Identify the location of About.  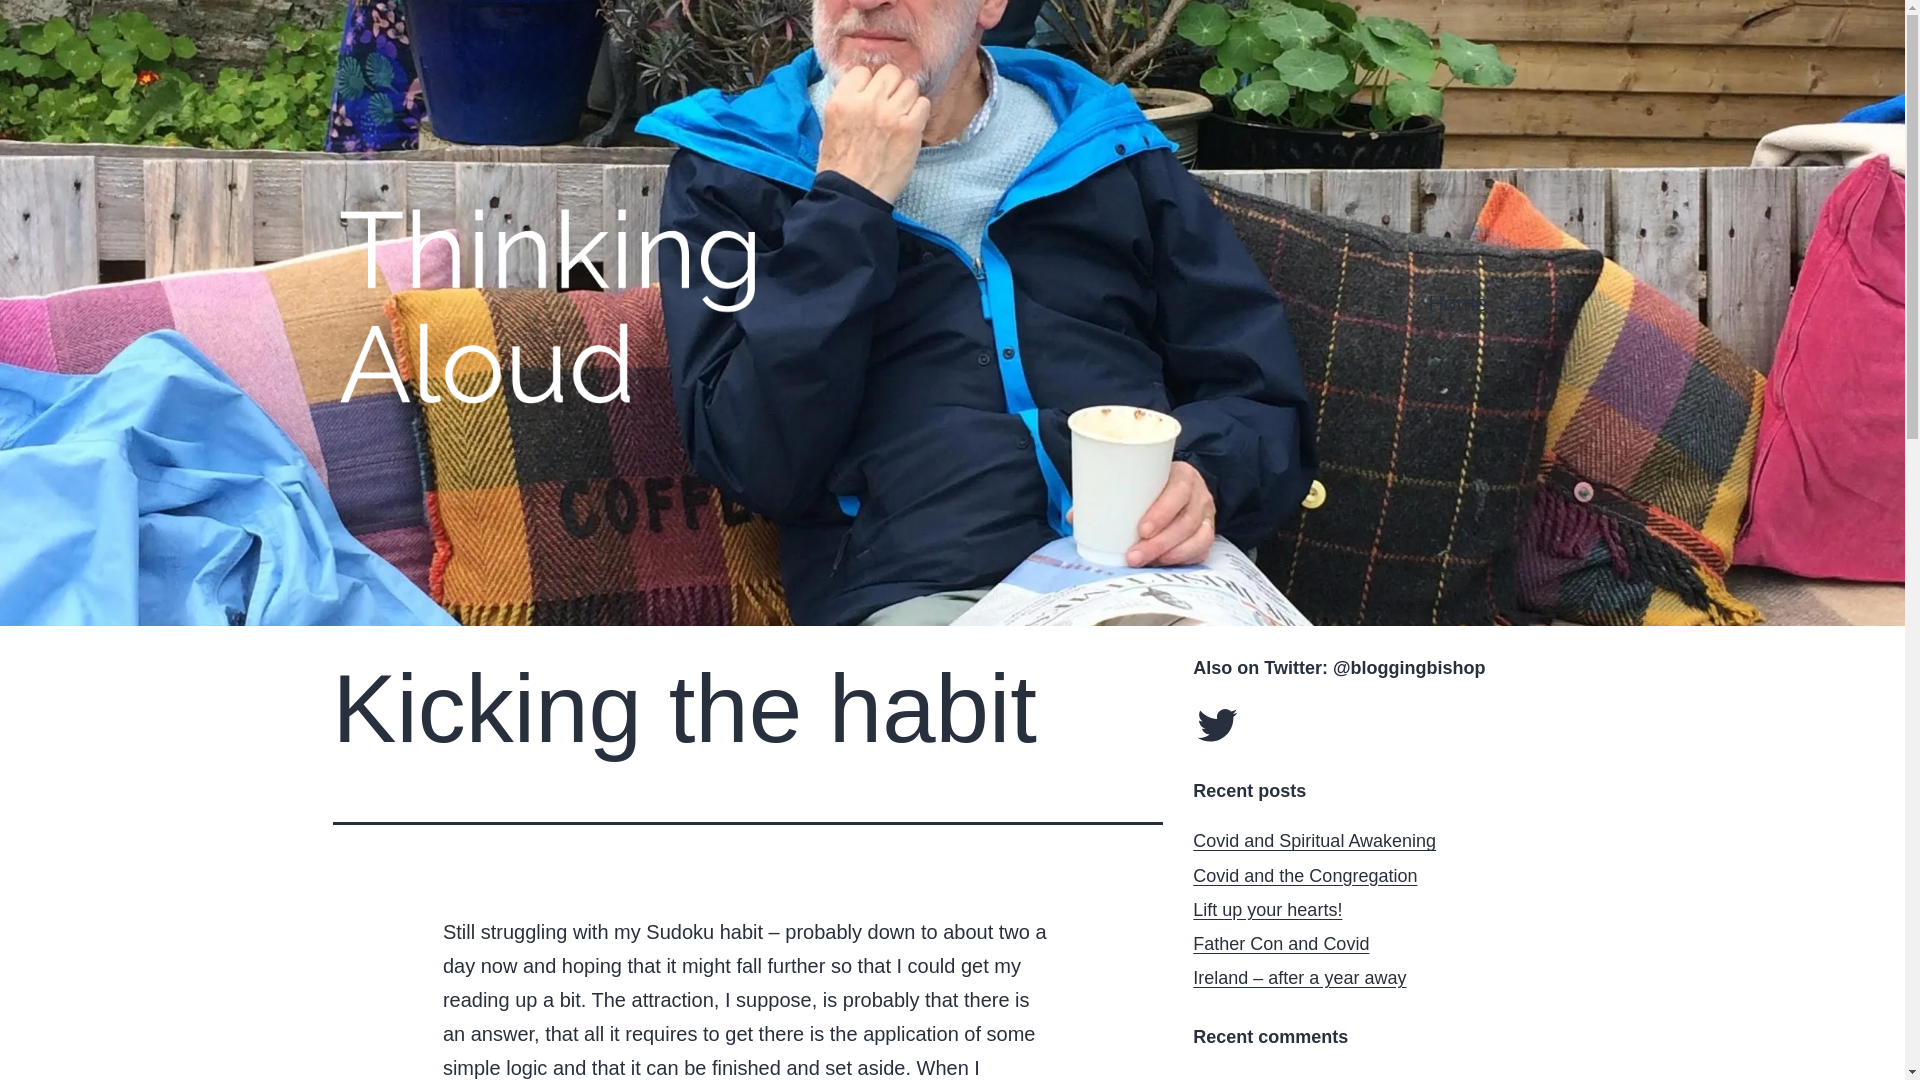
(1543, 304).